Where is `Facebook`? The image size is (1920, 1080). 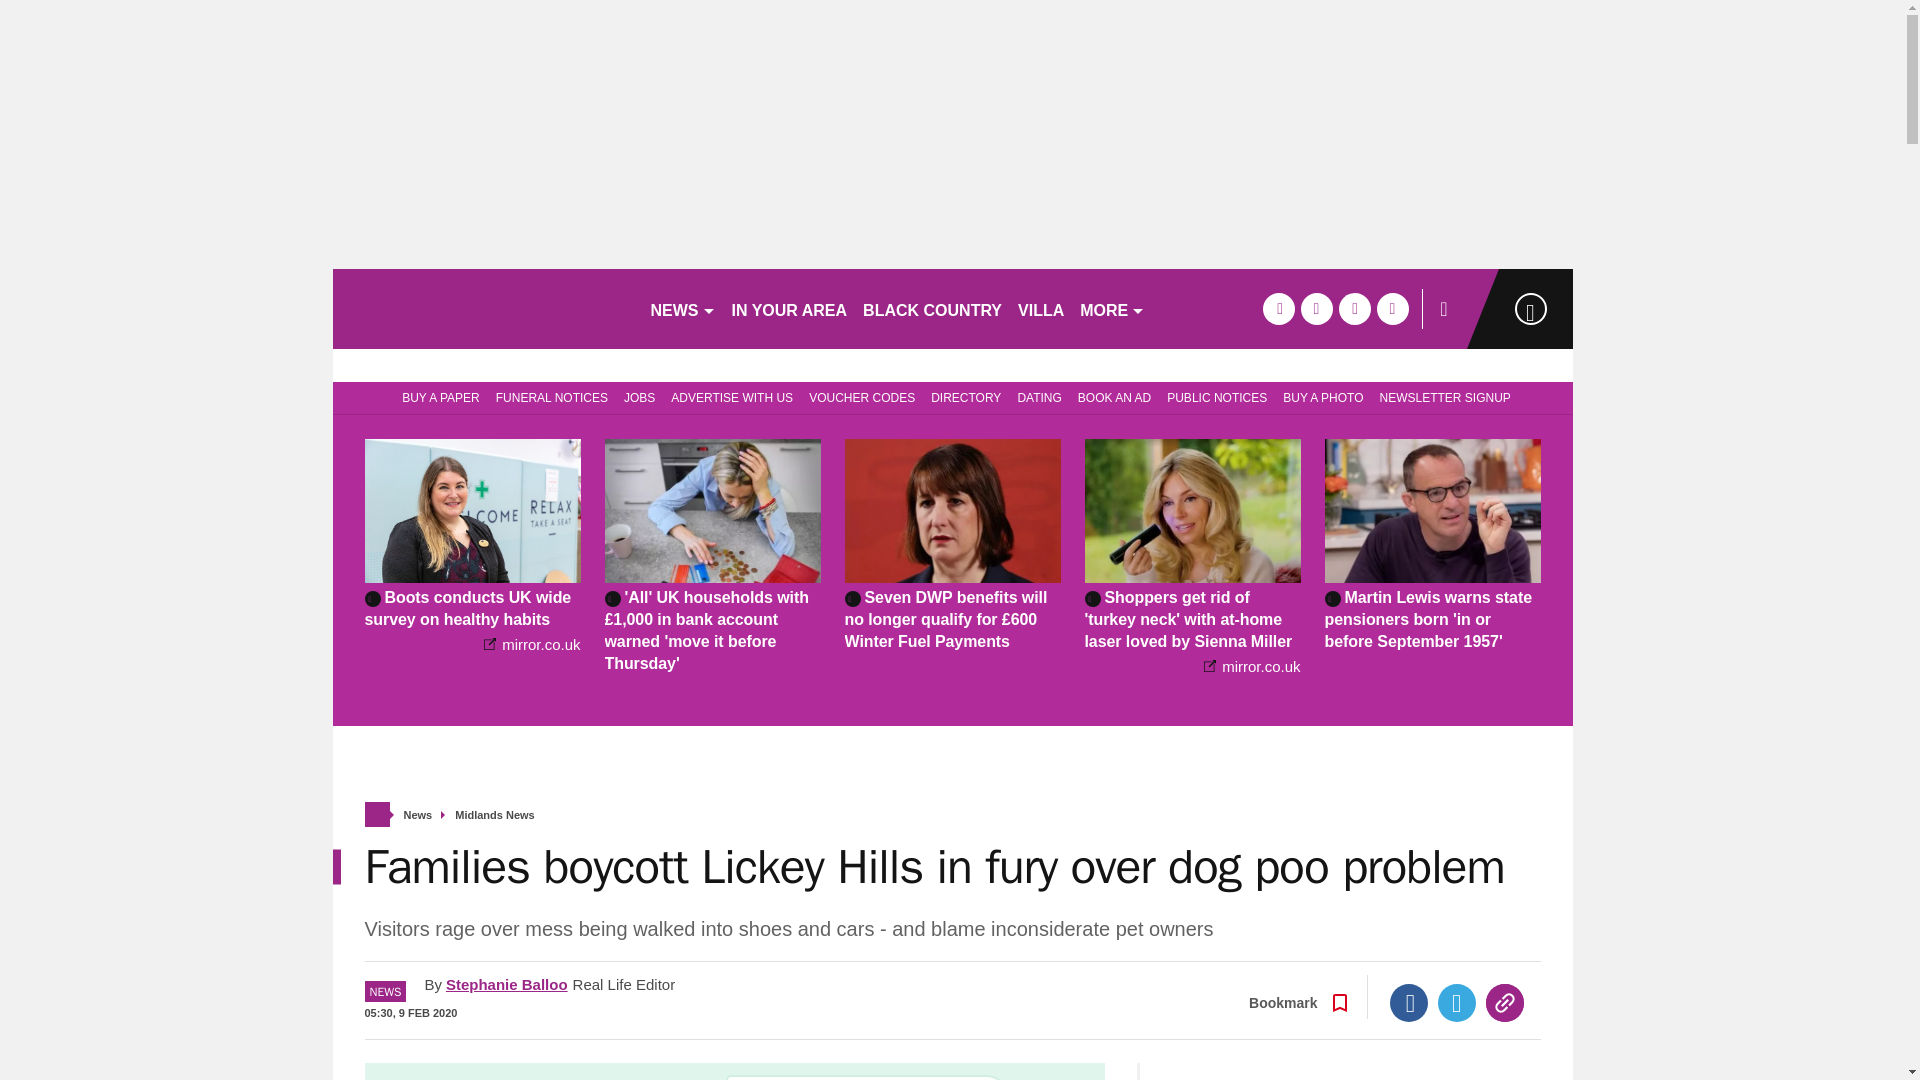 Facebook is located at coordinates (1409, 1002).